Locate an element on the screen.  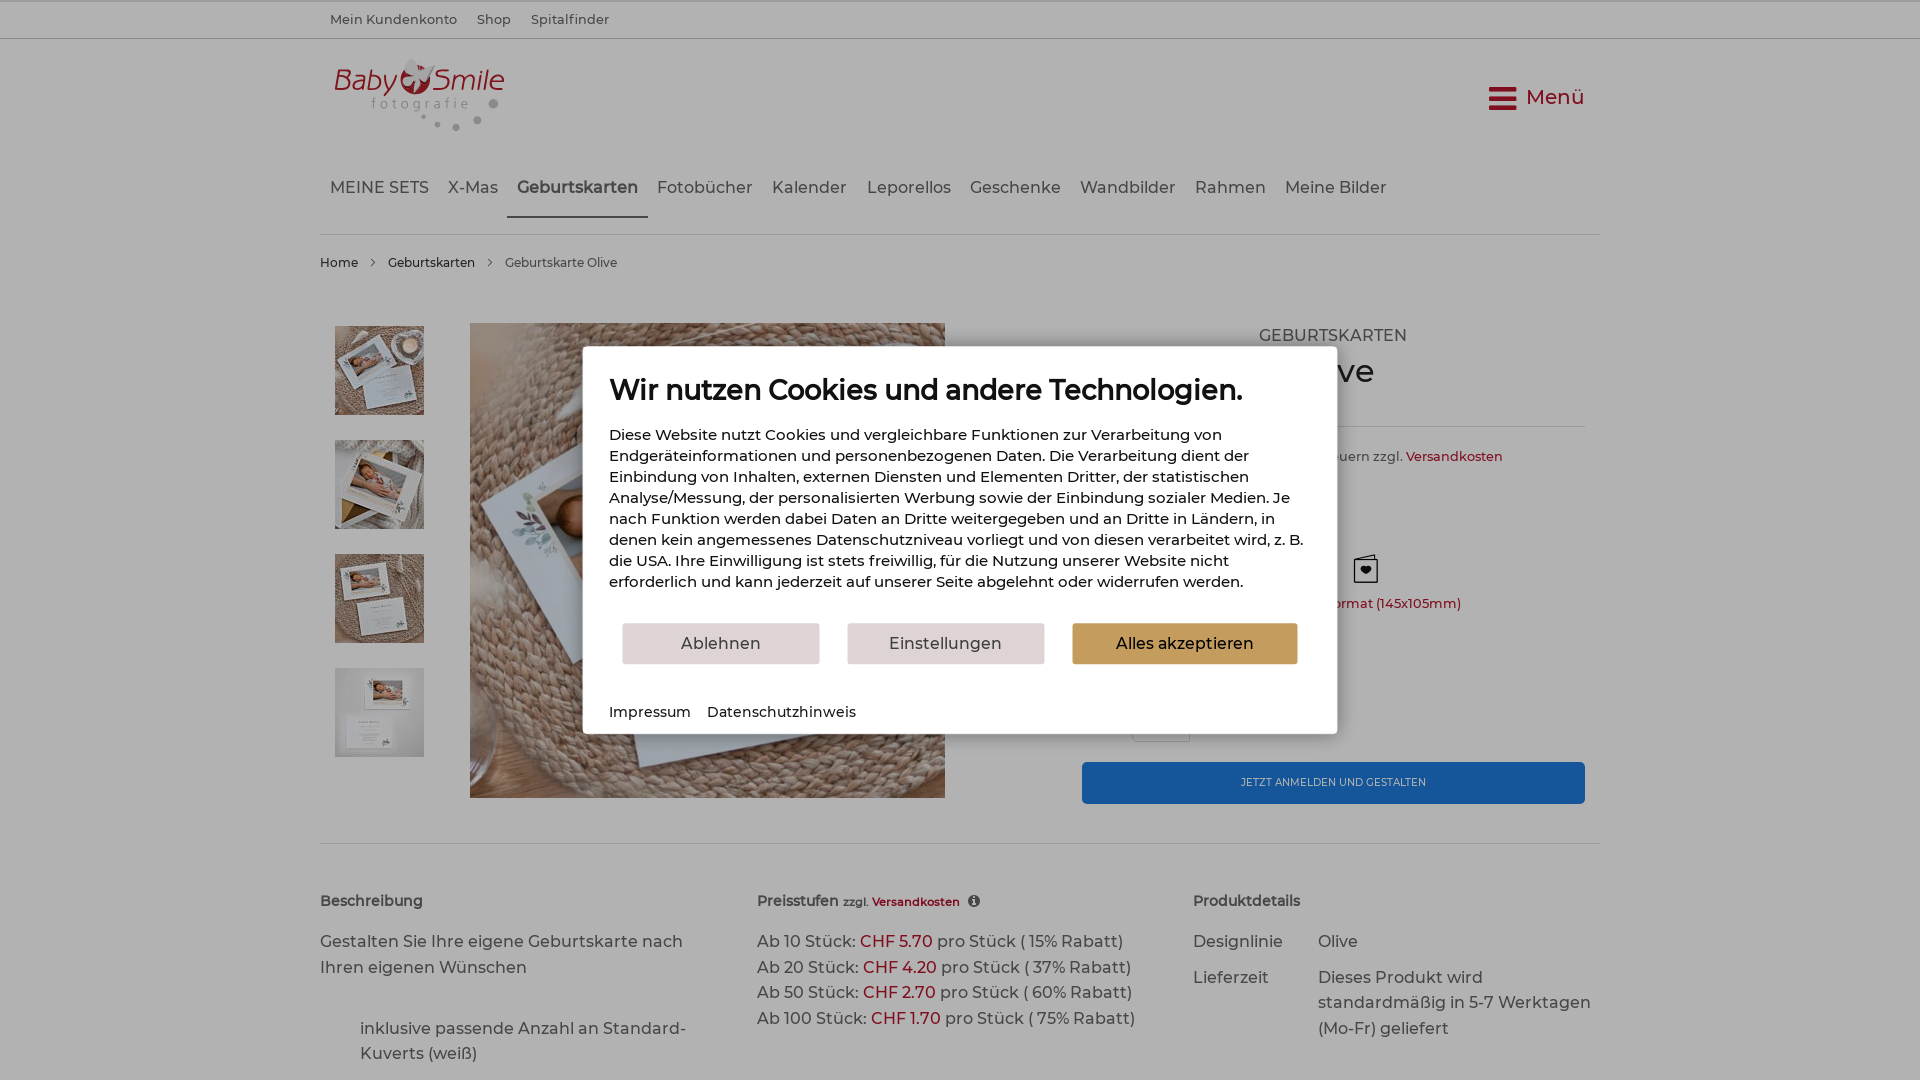
Rahmen is located at coordinates (1231, 189).